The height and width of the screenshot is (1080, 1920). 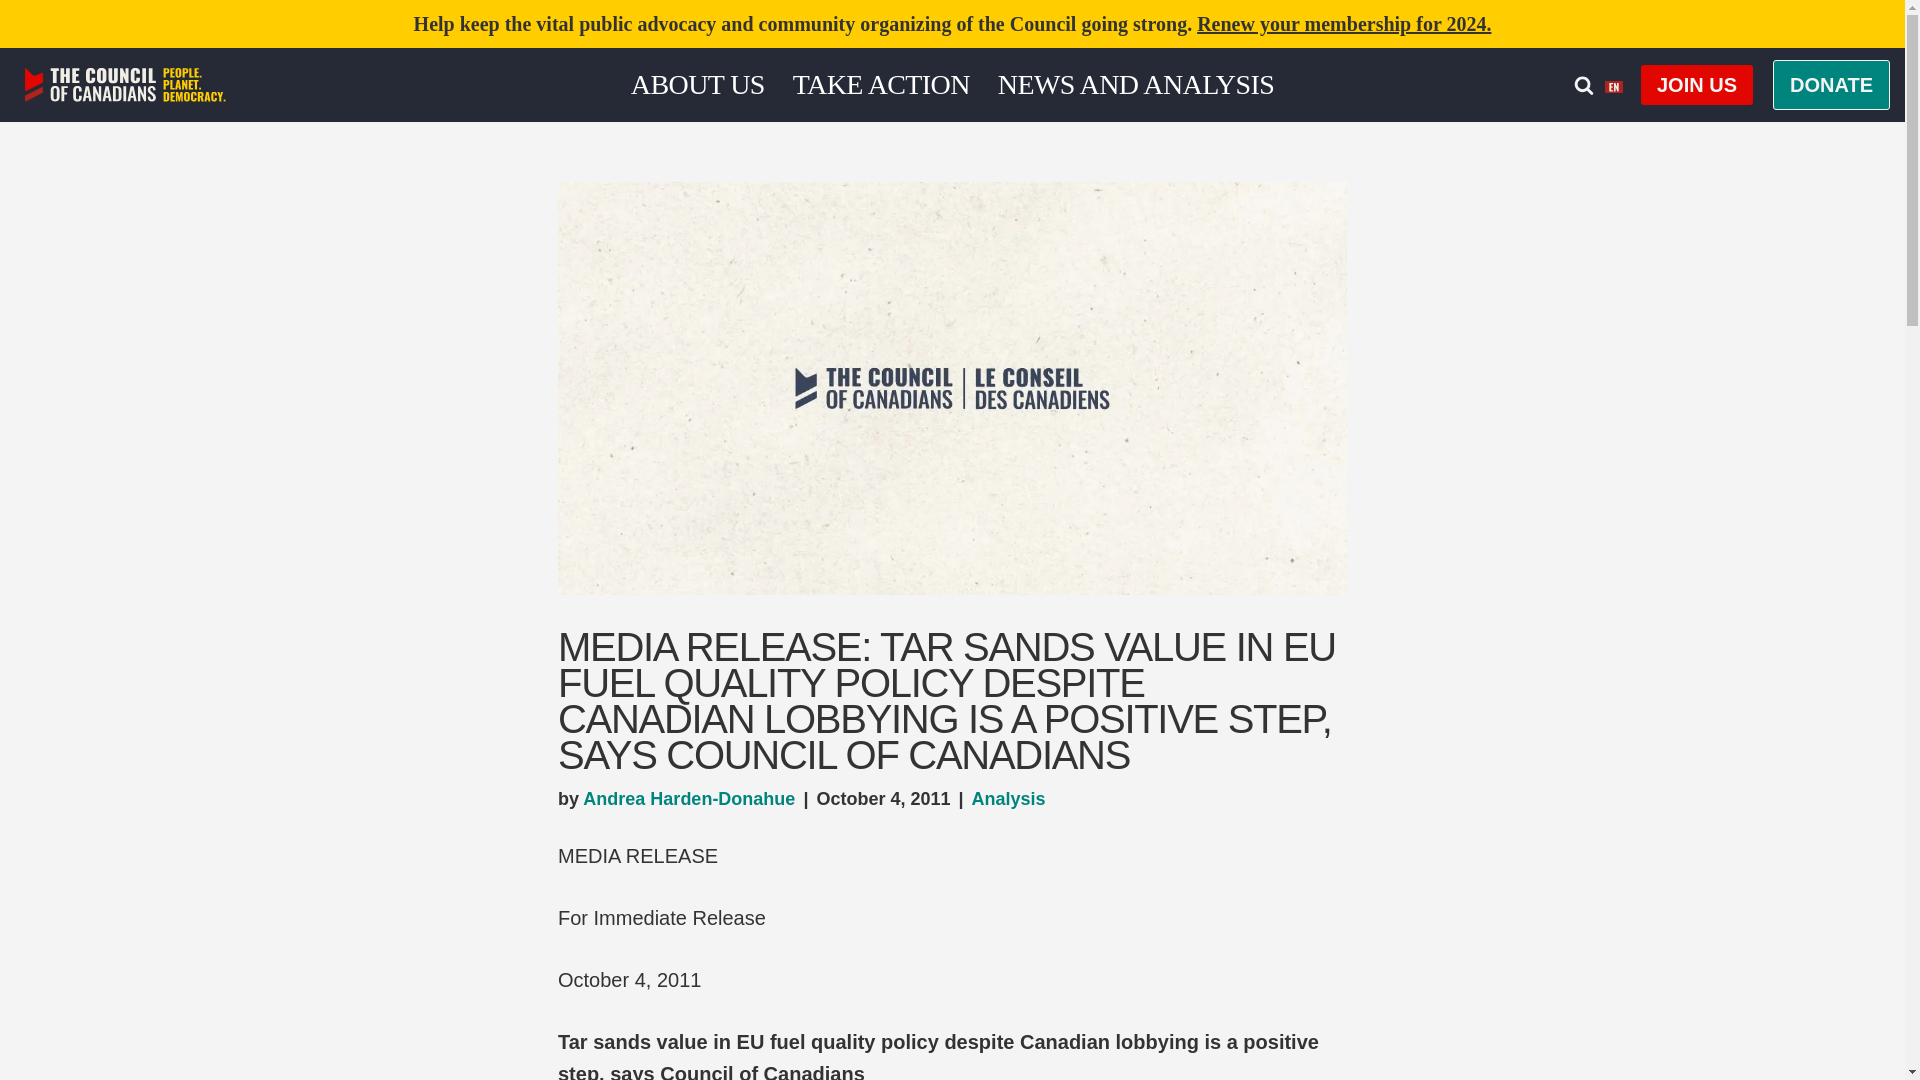 I want to click on ABOUT US, so click(x=698, y=84).